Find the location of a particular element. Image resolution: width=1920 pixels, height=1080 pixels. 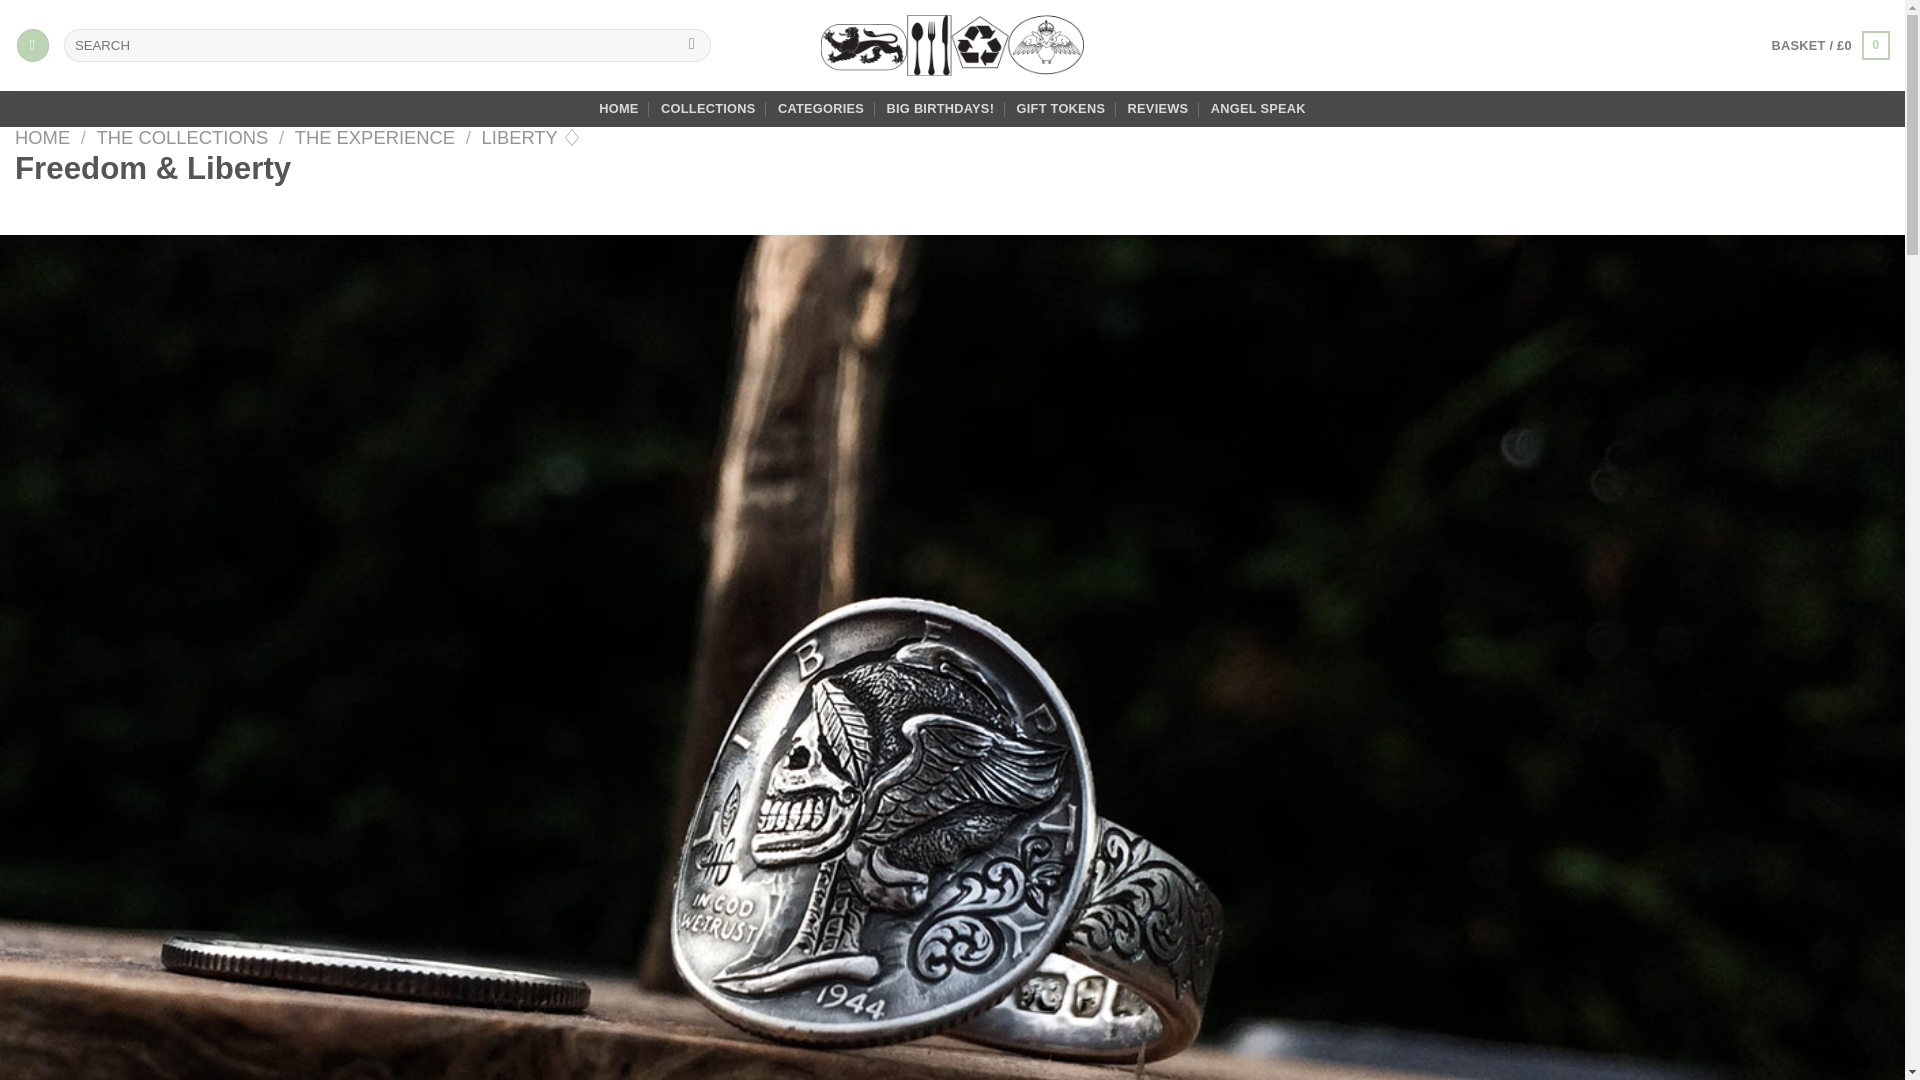

Search is located at coordinates (692, 46).